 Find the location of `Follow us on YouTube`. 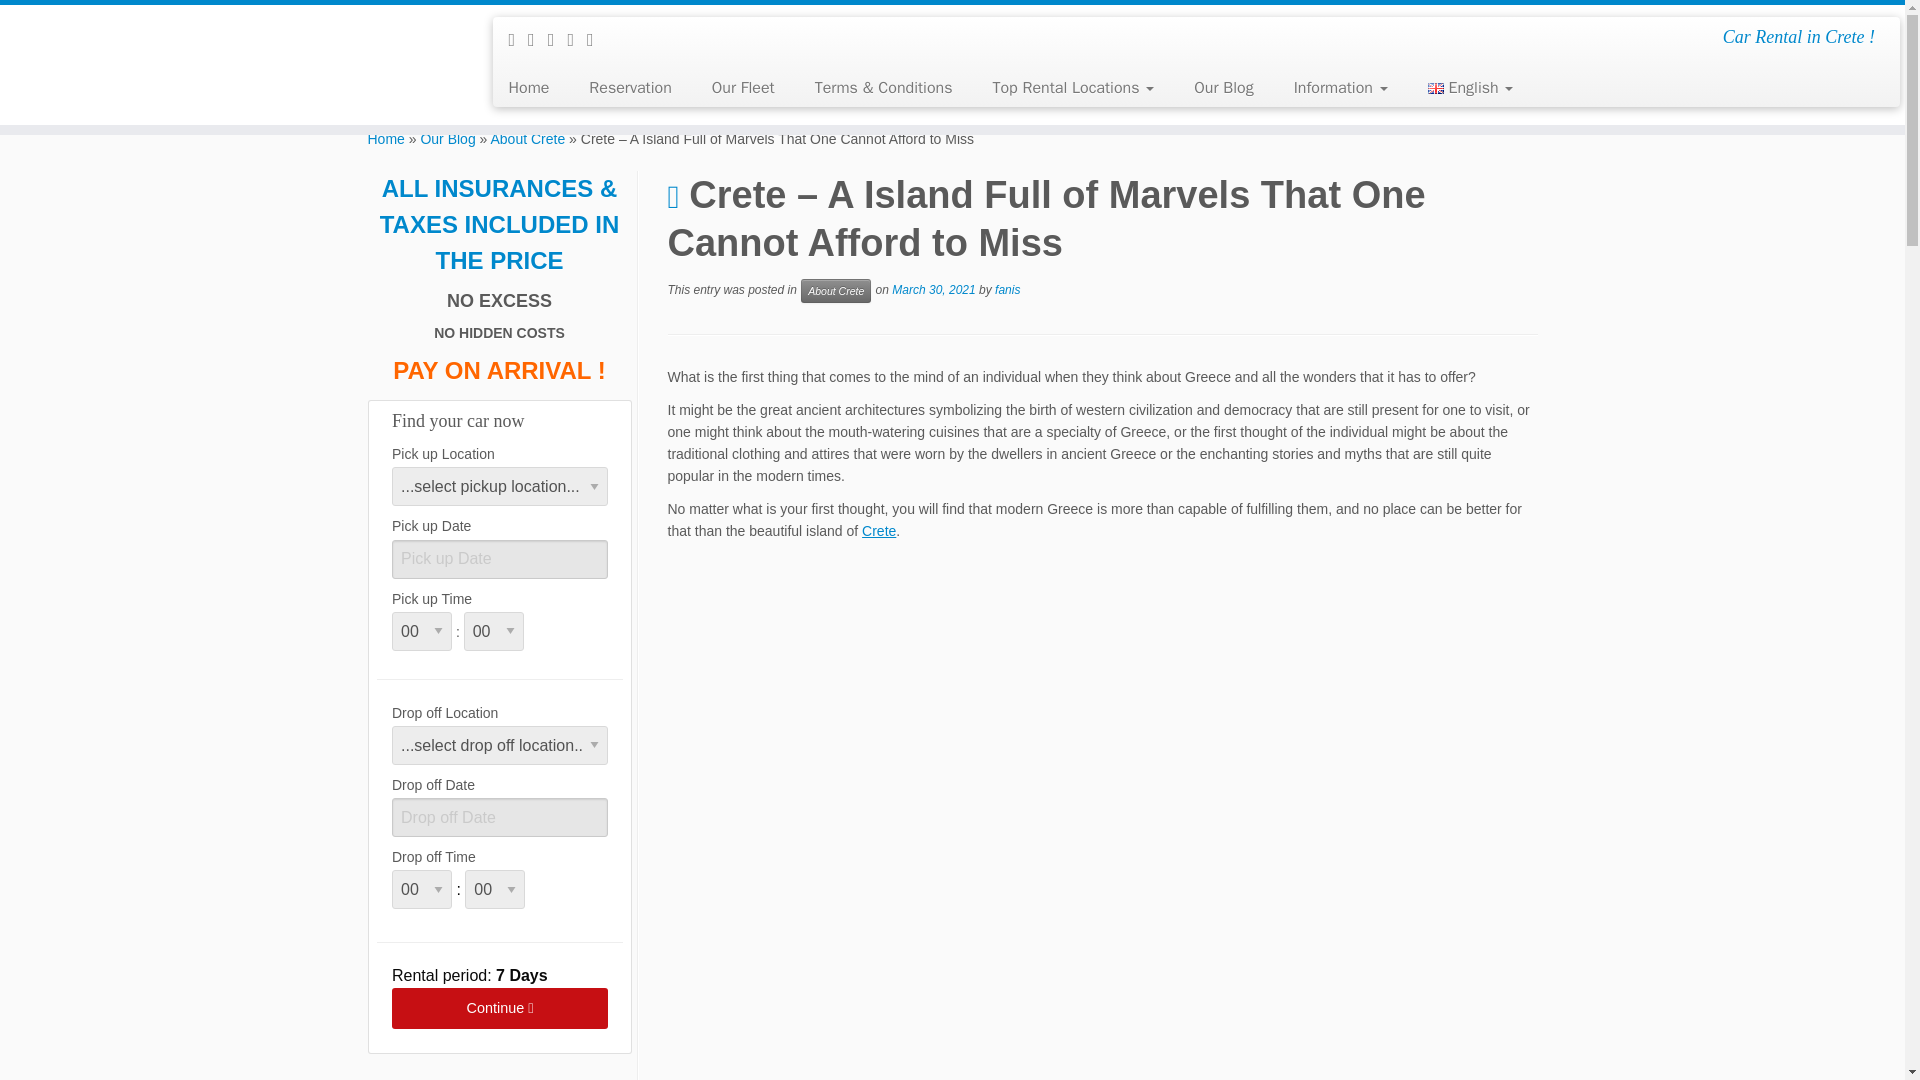

Follow us on YouTube is located at coordinates (576, 40).